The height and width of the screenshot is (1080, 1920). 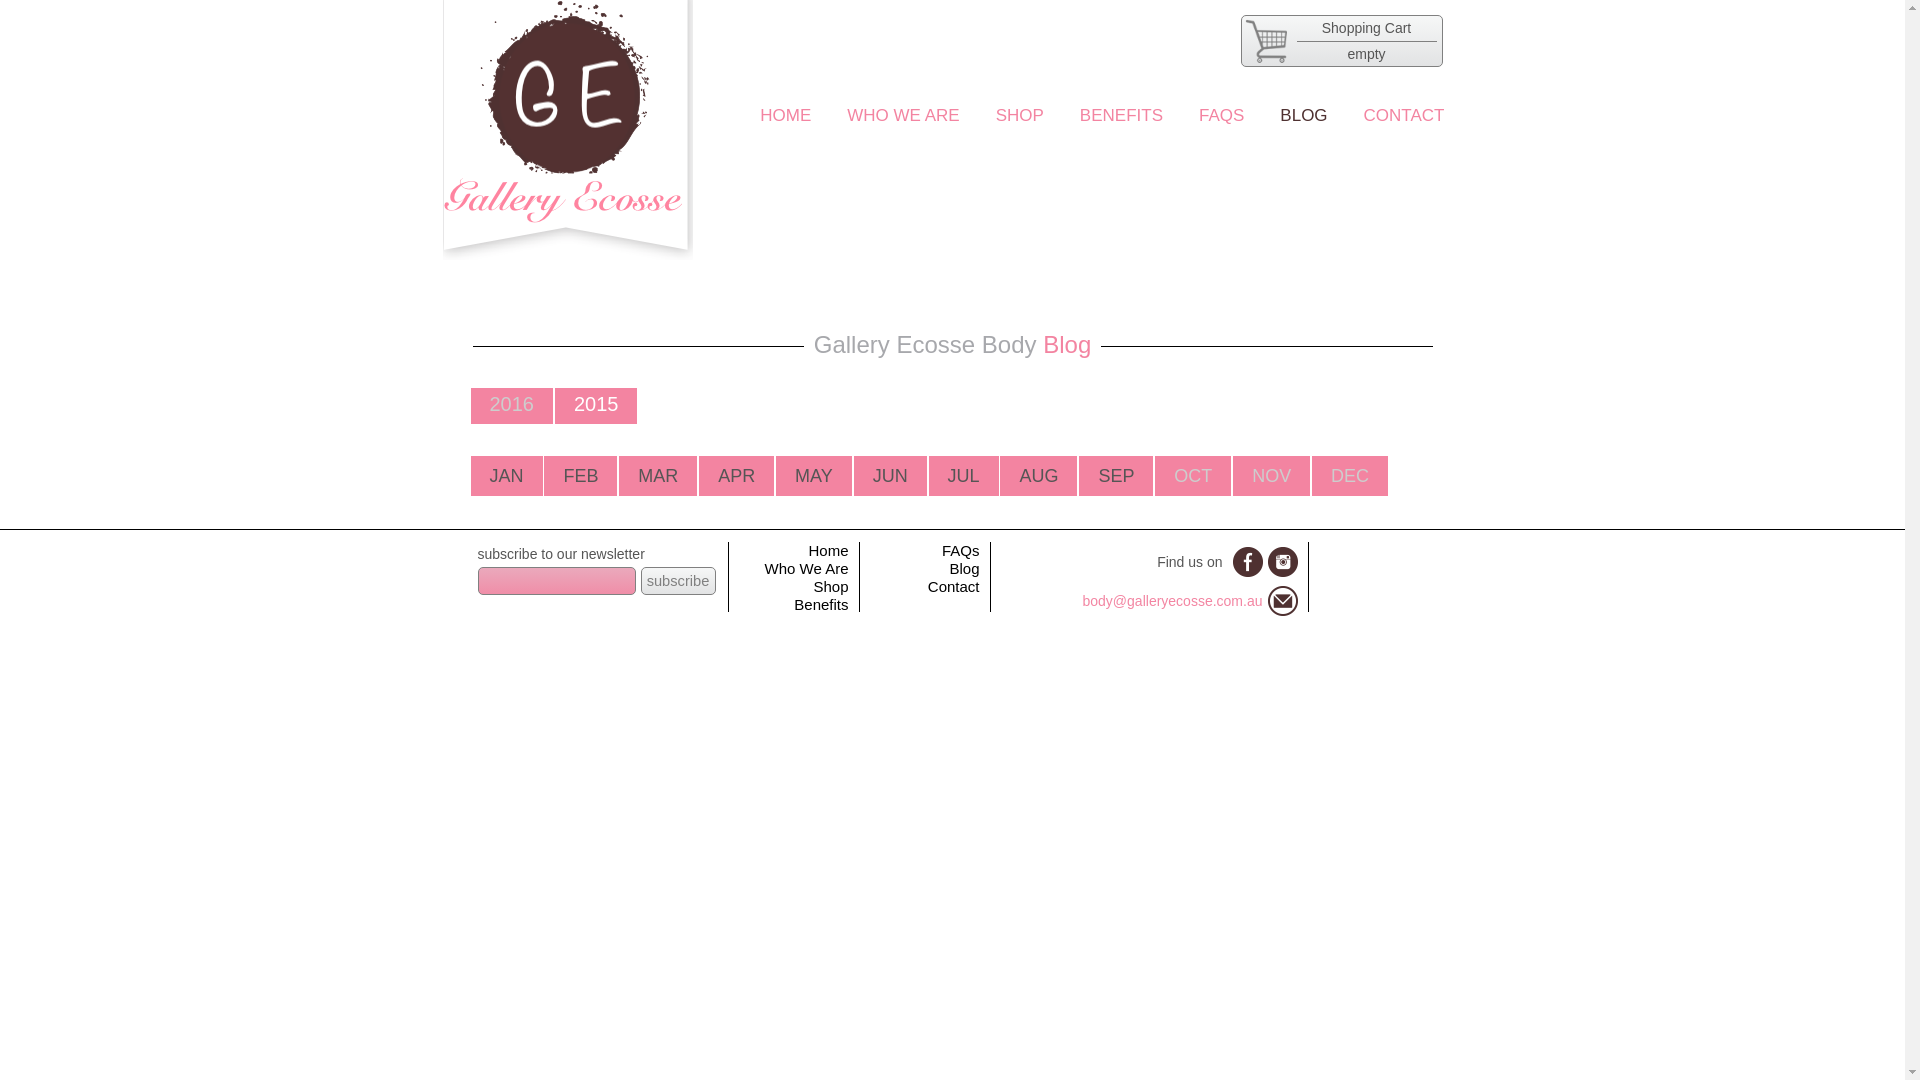 I want to click on MAR, so click(x=658, y=476).